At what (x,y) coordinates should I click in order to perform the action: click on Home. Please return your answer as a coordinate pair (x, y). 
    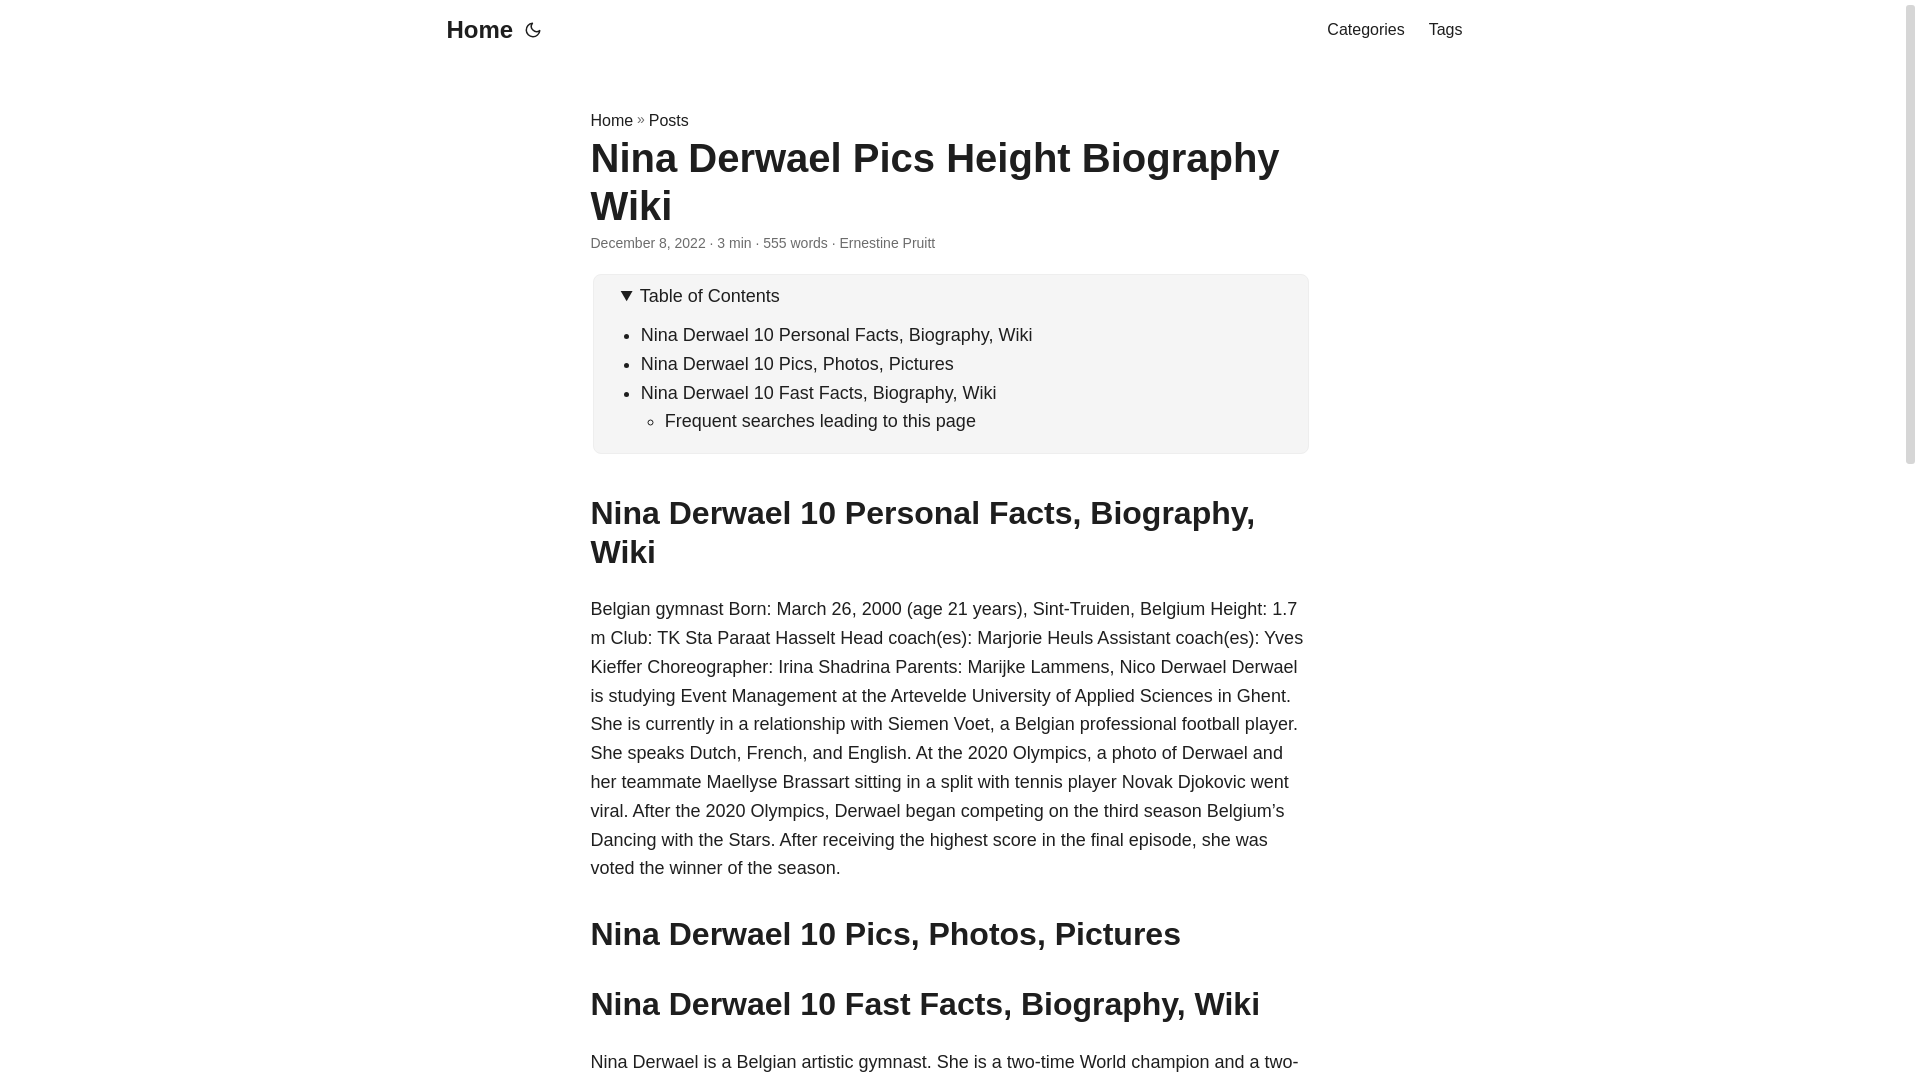
    Looking at the image, I should click on (611, 120).